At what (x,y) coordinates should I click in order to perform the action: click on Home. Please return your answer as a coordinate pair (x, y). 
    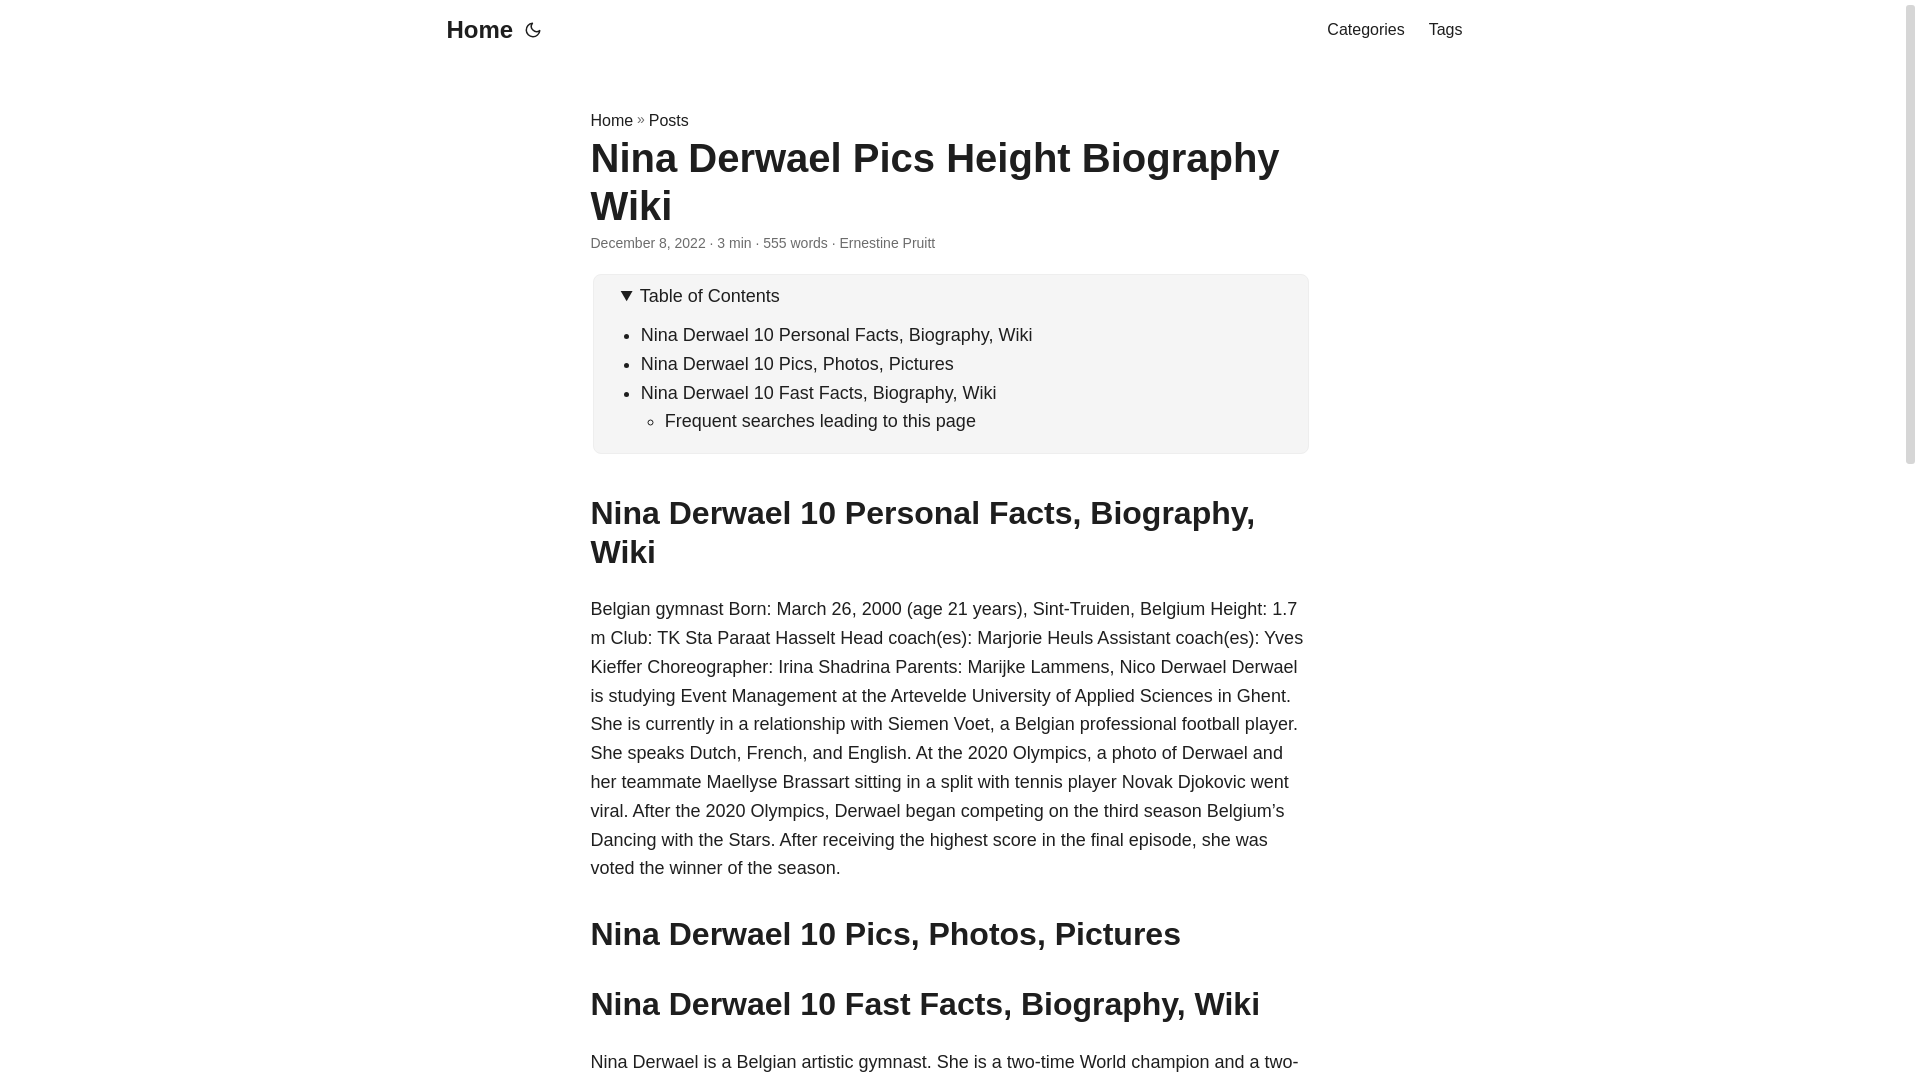
    Looking at the image, I should click on (611, 120).